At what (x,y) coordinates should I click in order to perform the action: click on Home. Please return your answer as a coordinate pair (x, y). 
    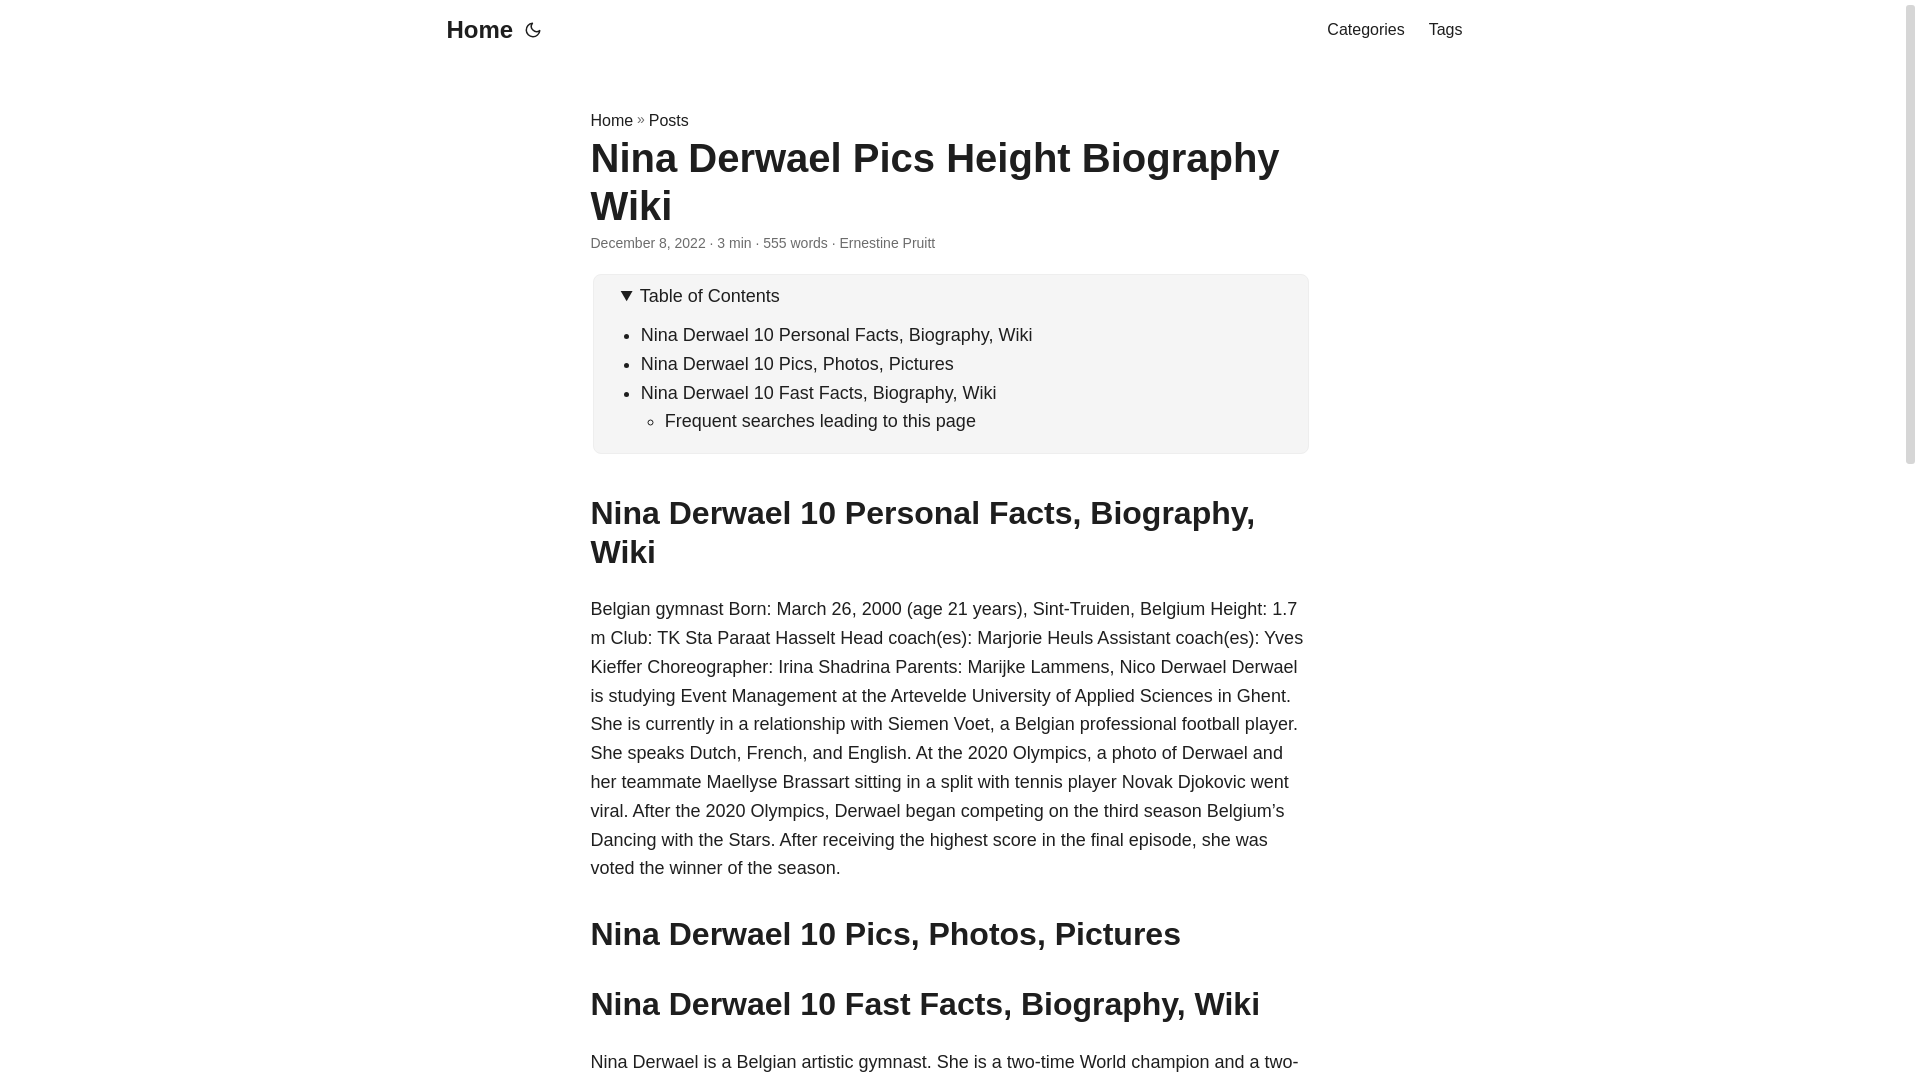
    Looking at the image, I should click on (611, 120).